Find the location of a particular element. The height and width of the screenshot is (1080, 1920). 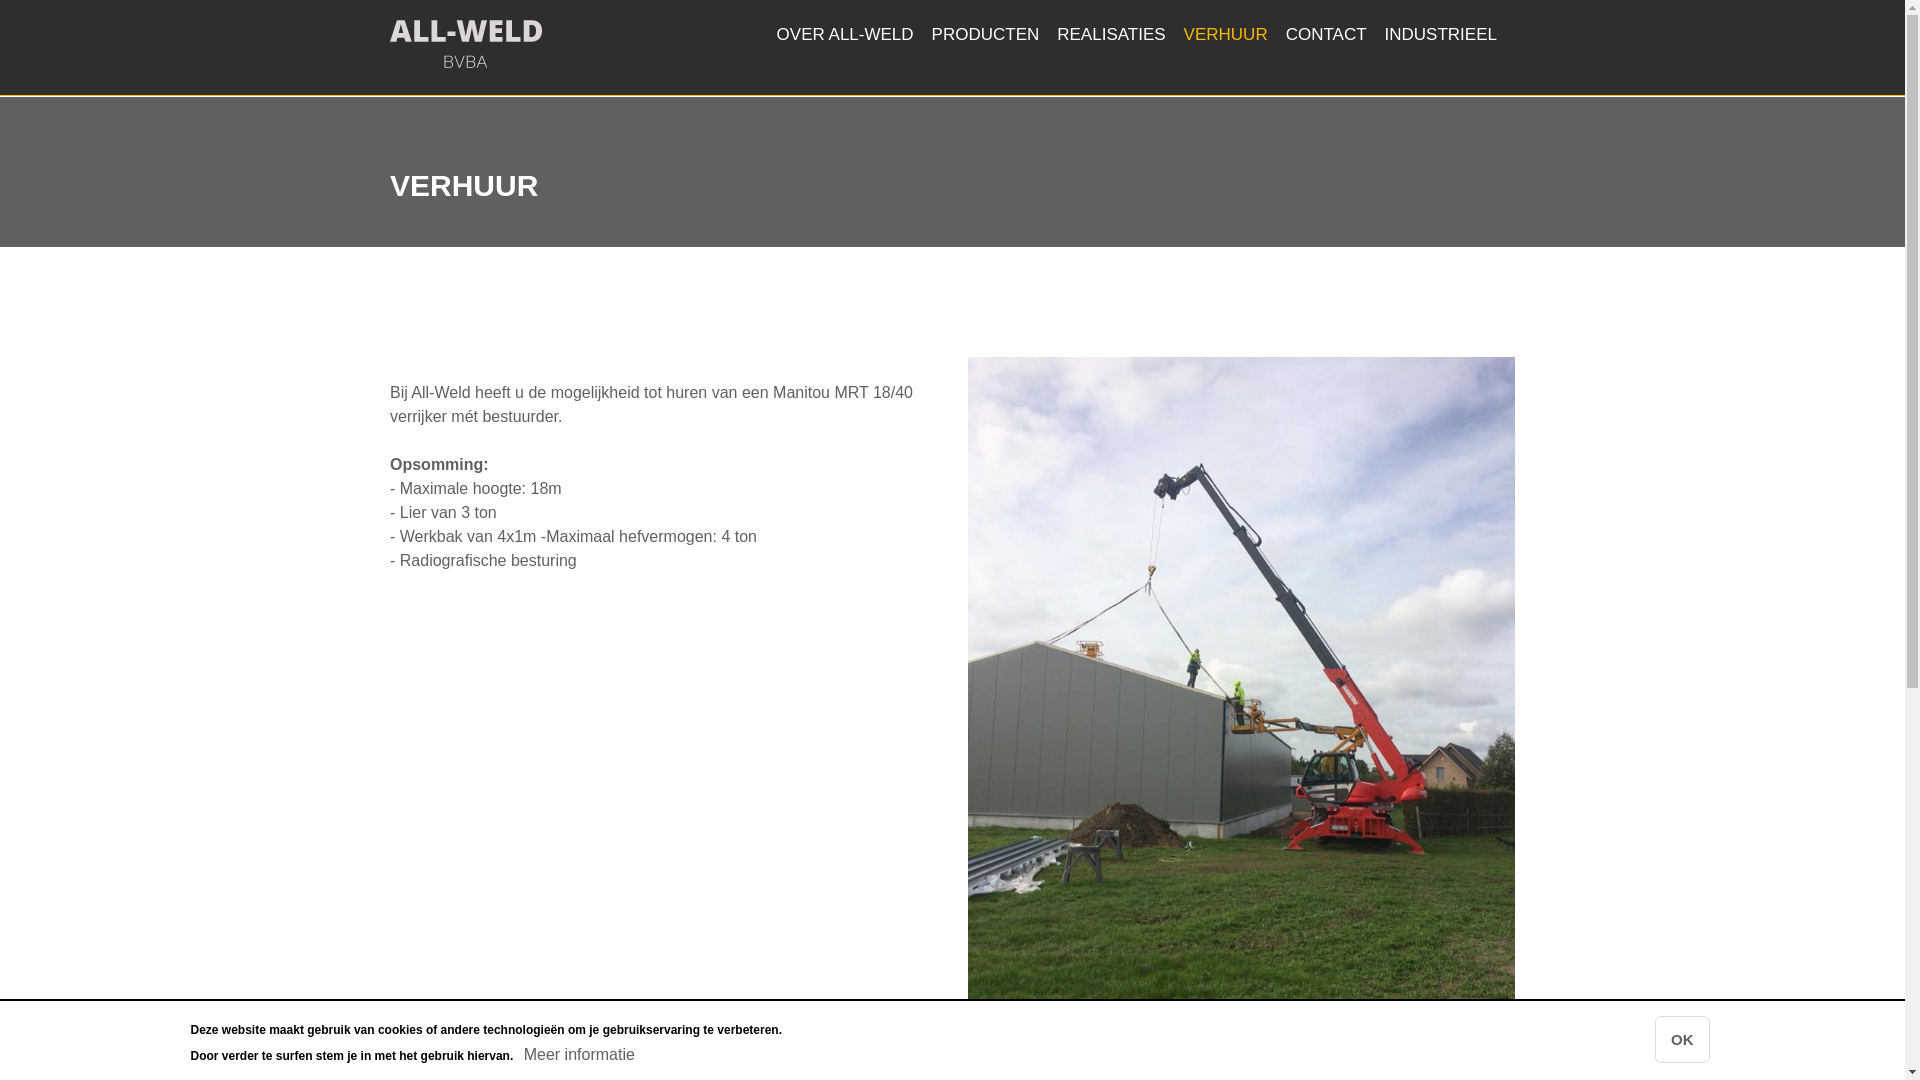

CONTACT is located at coordinates (1326, 34).